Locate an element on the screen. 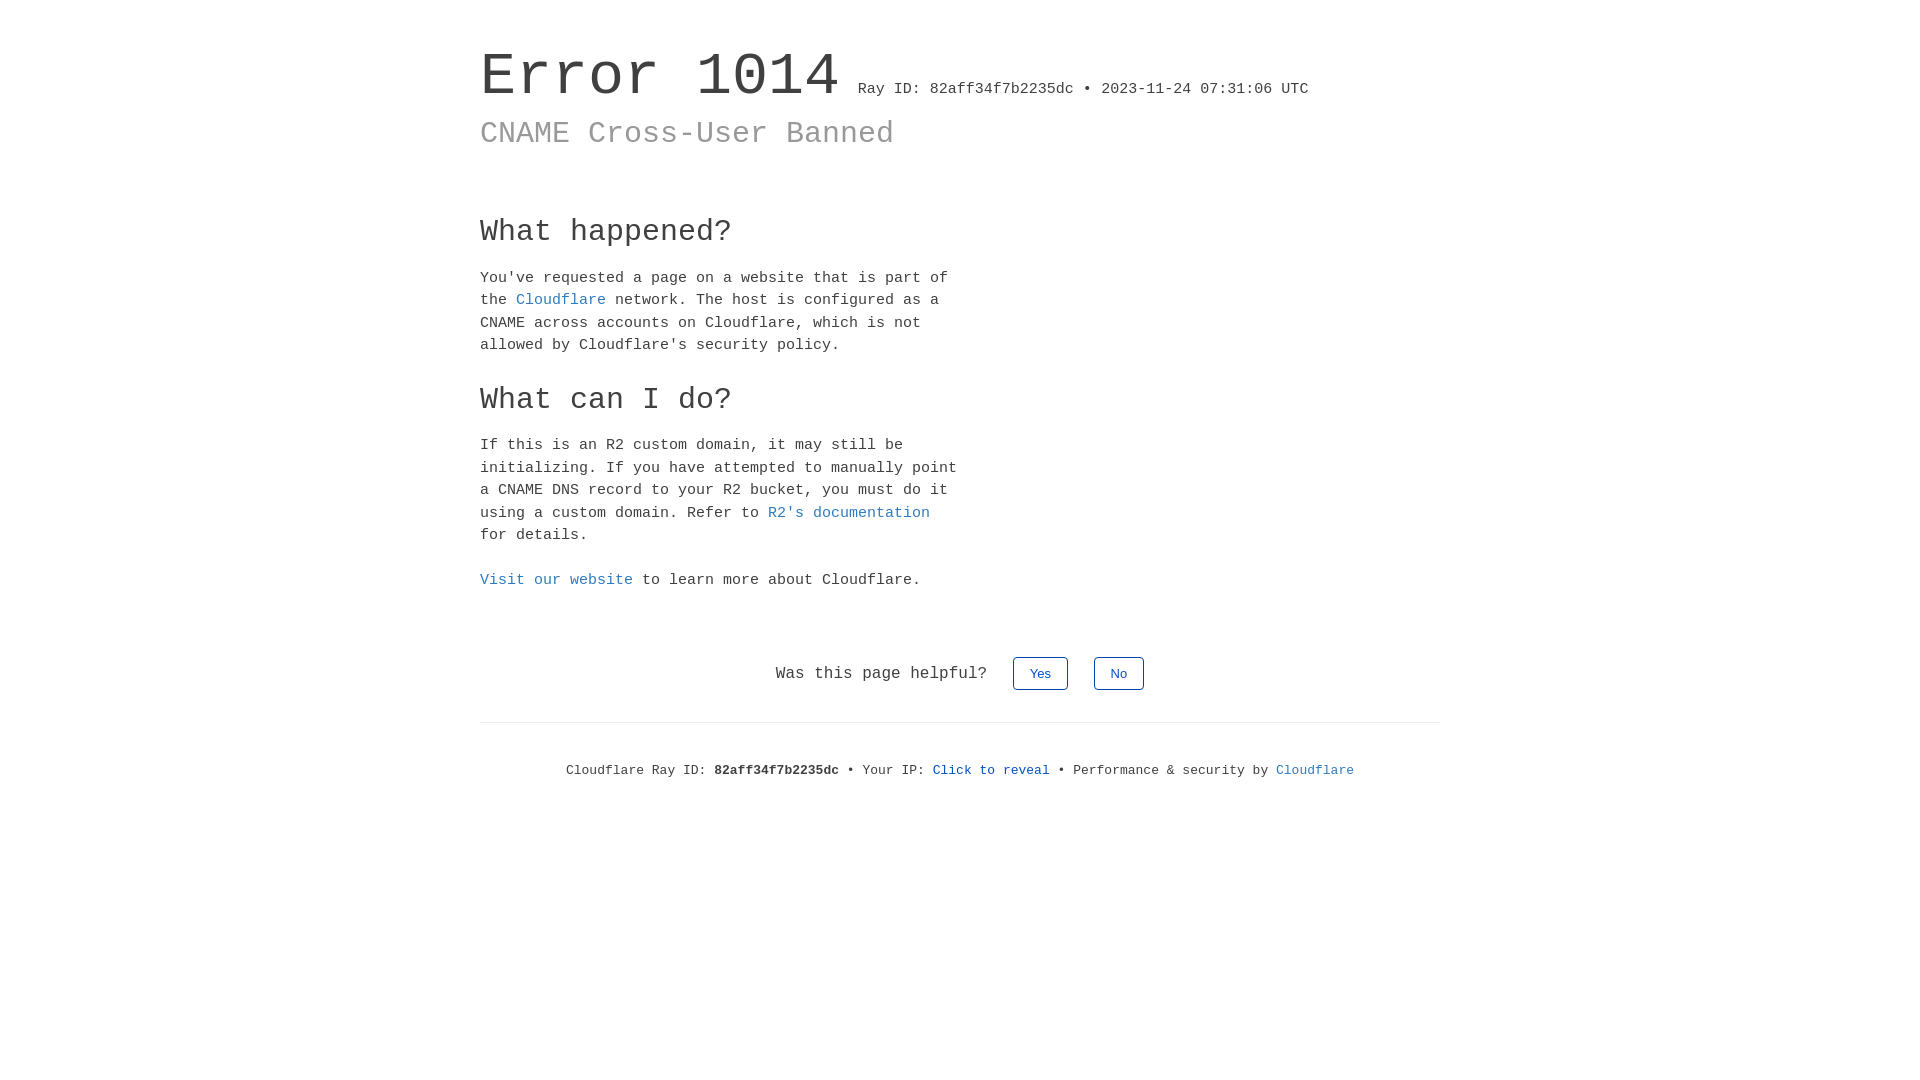 The height and width of the screenshot is (1080, 1920). Cloudflare is located at coordinates (1315, 770).